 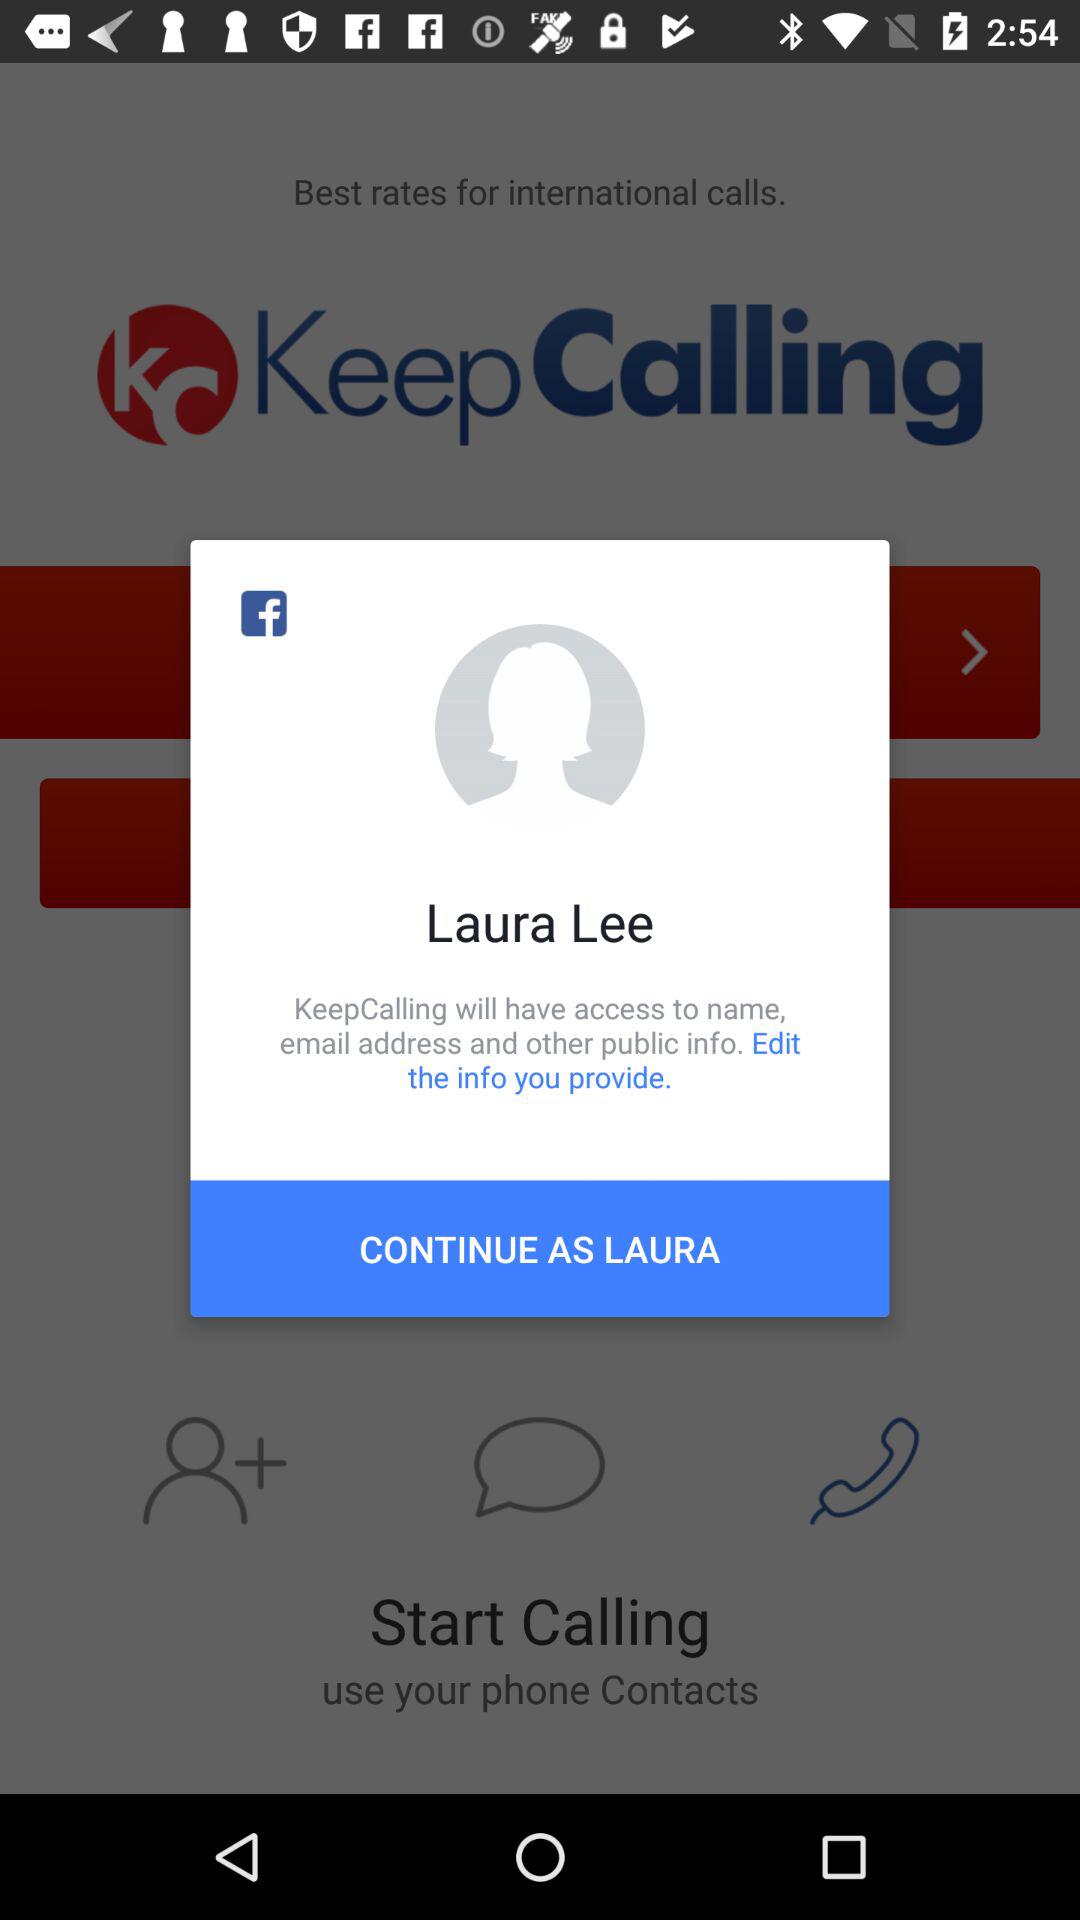 What do you see at coordinates (540, 1042) in the screenshot?
I see `swipe to the keepcalling will have icon` at bounding box center [540, 1042].